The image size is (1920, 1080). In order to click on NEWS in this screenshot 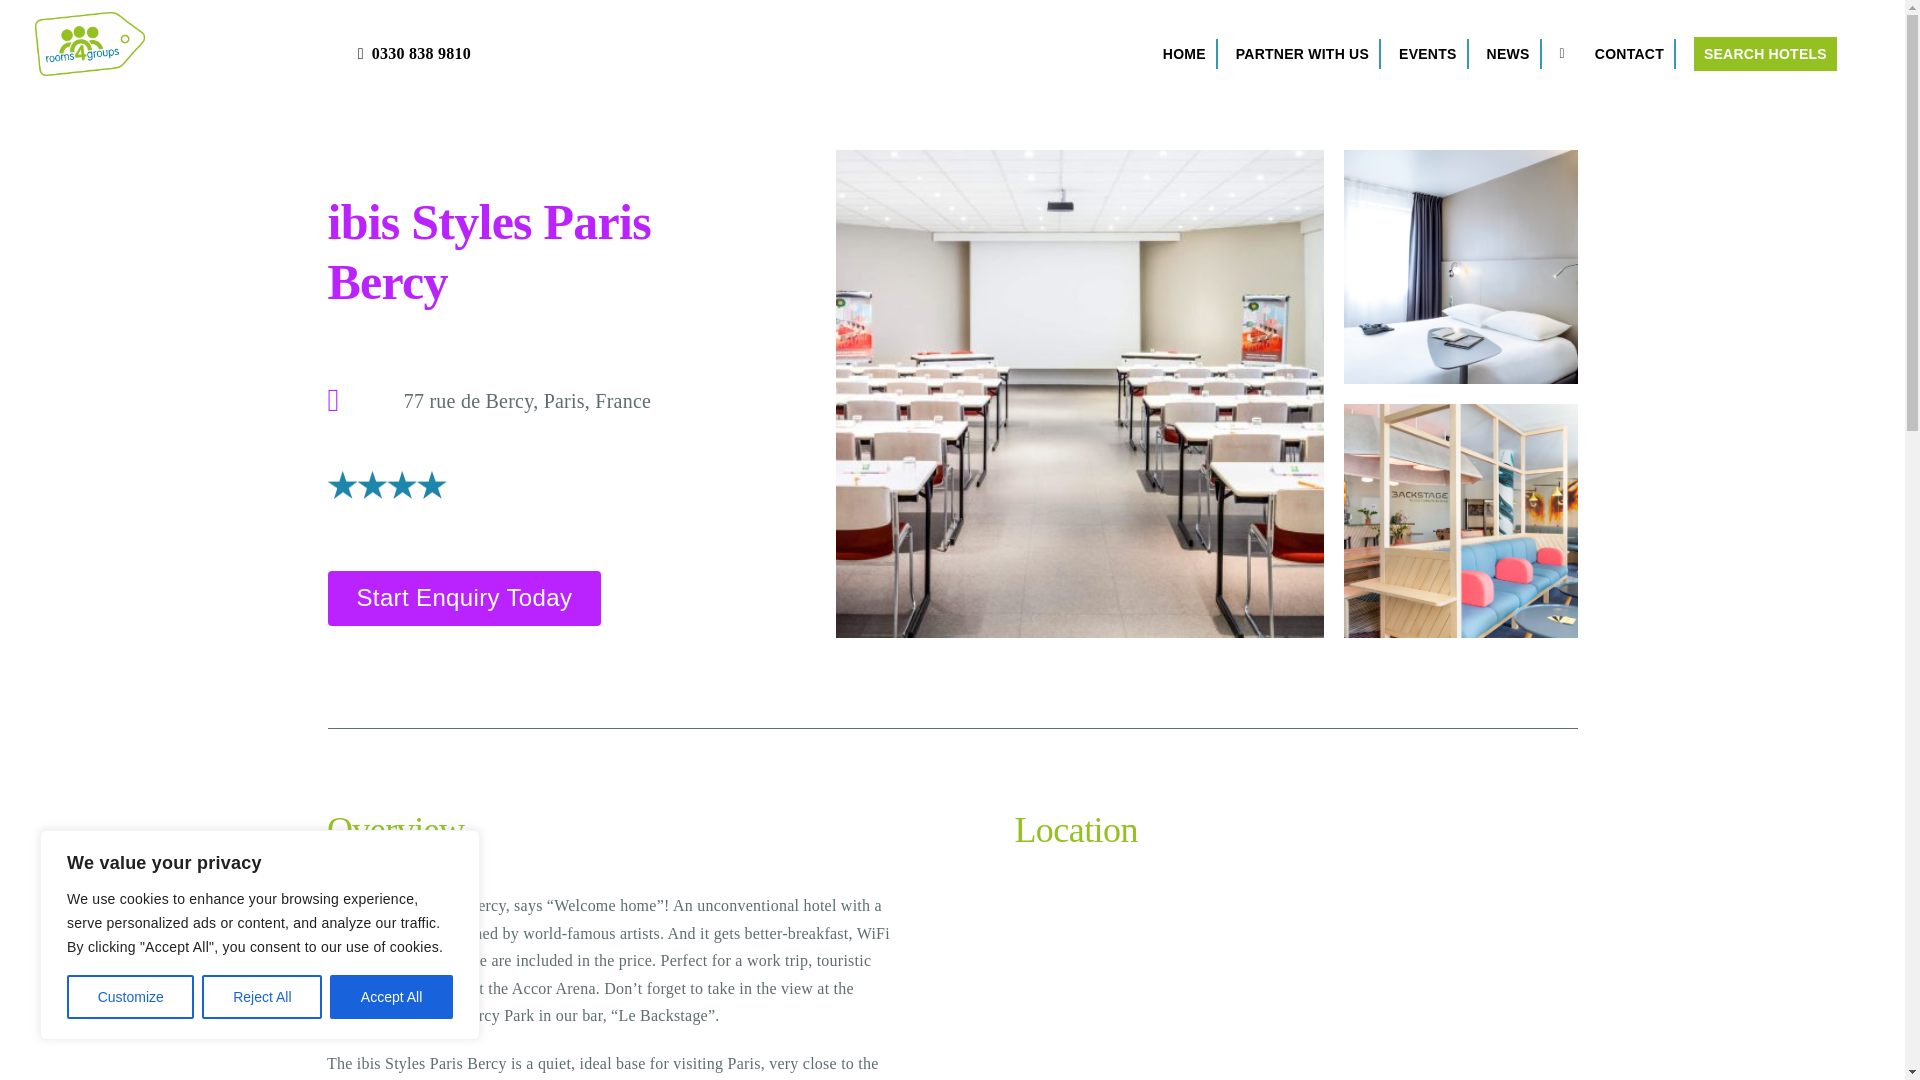, I will do `click(1508, 54)`.